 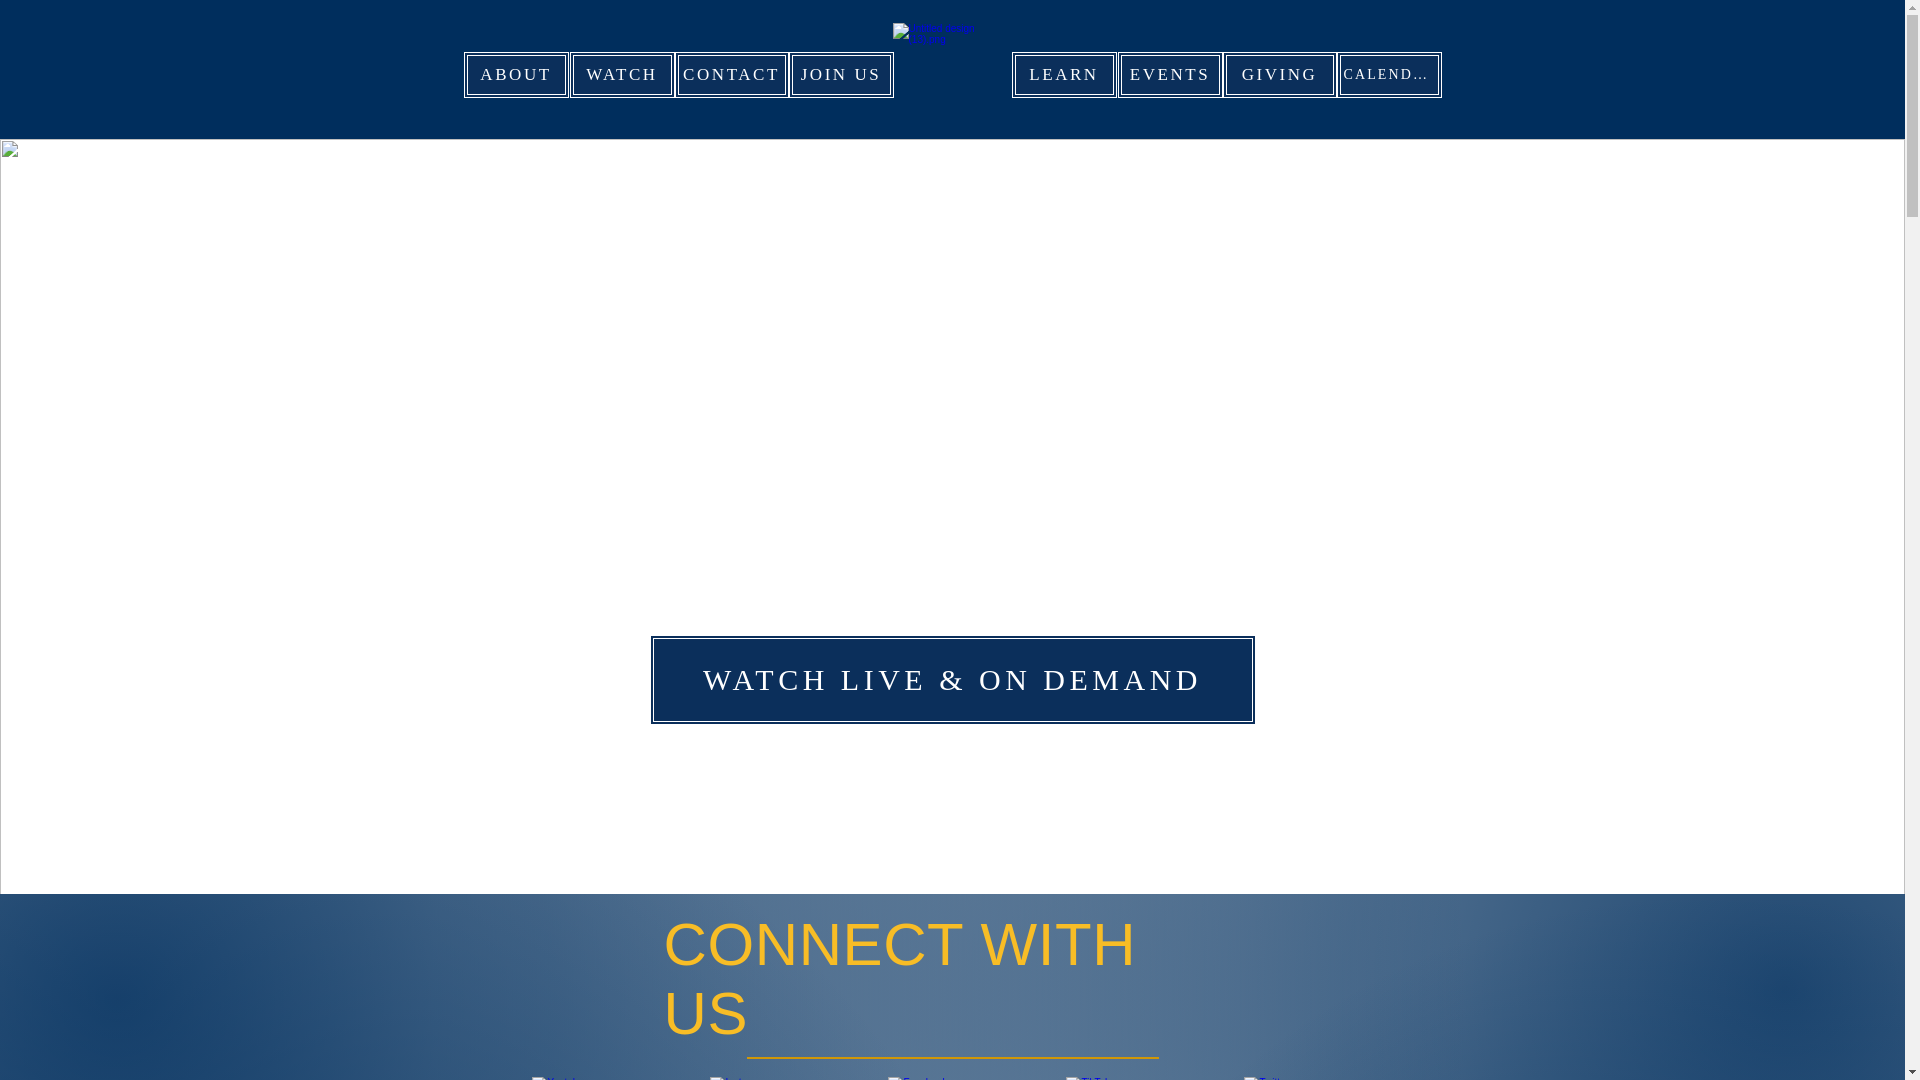 I want to click on GIVING, so click(x=1278, y=74).